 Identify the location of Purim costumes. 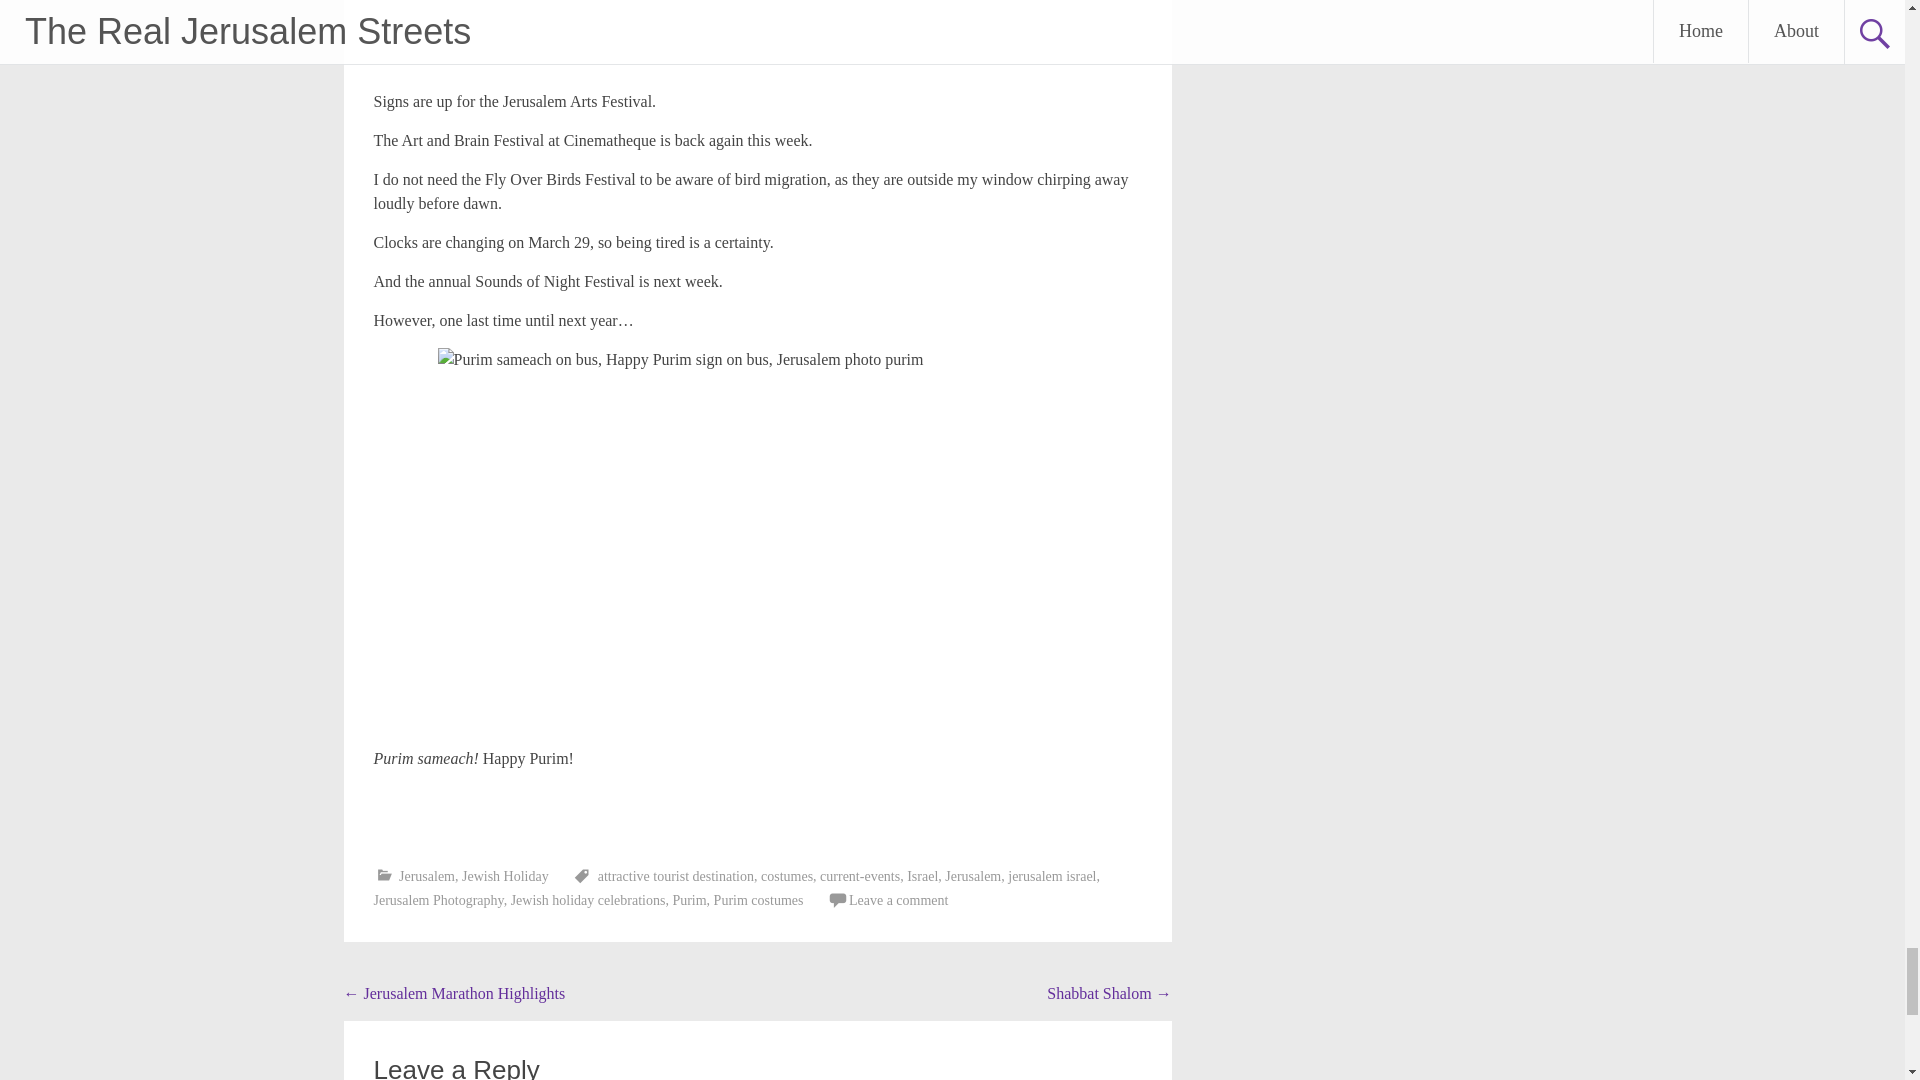
(759, 900).